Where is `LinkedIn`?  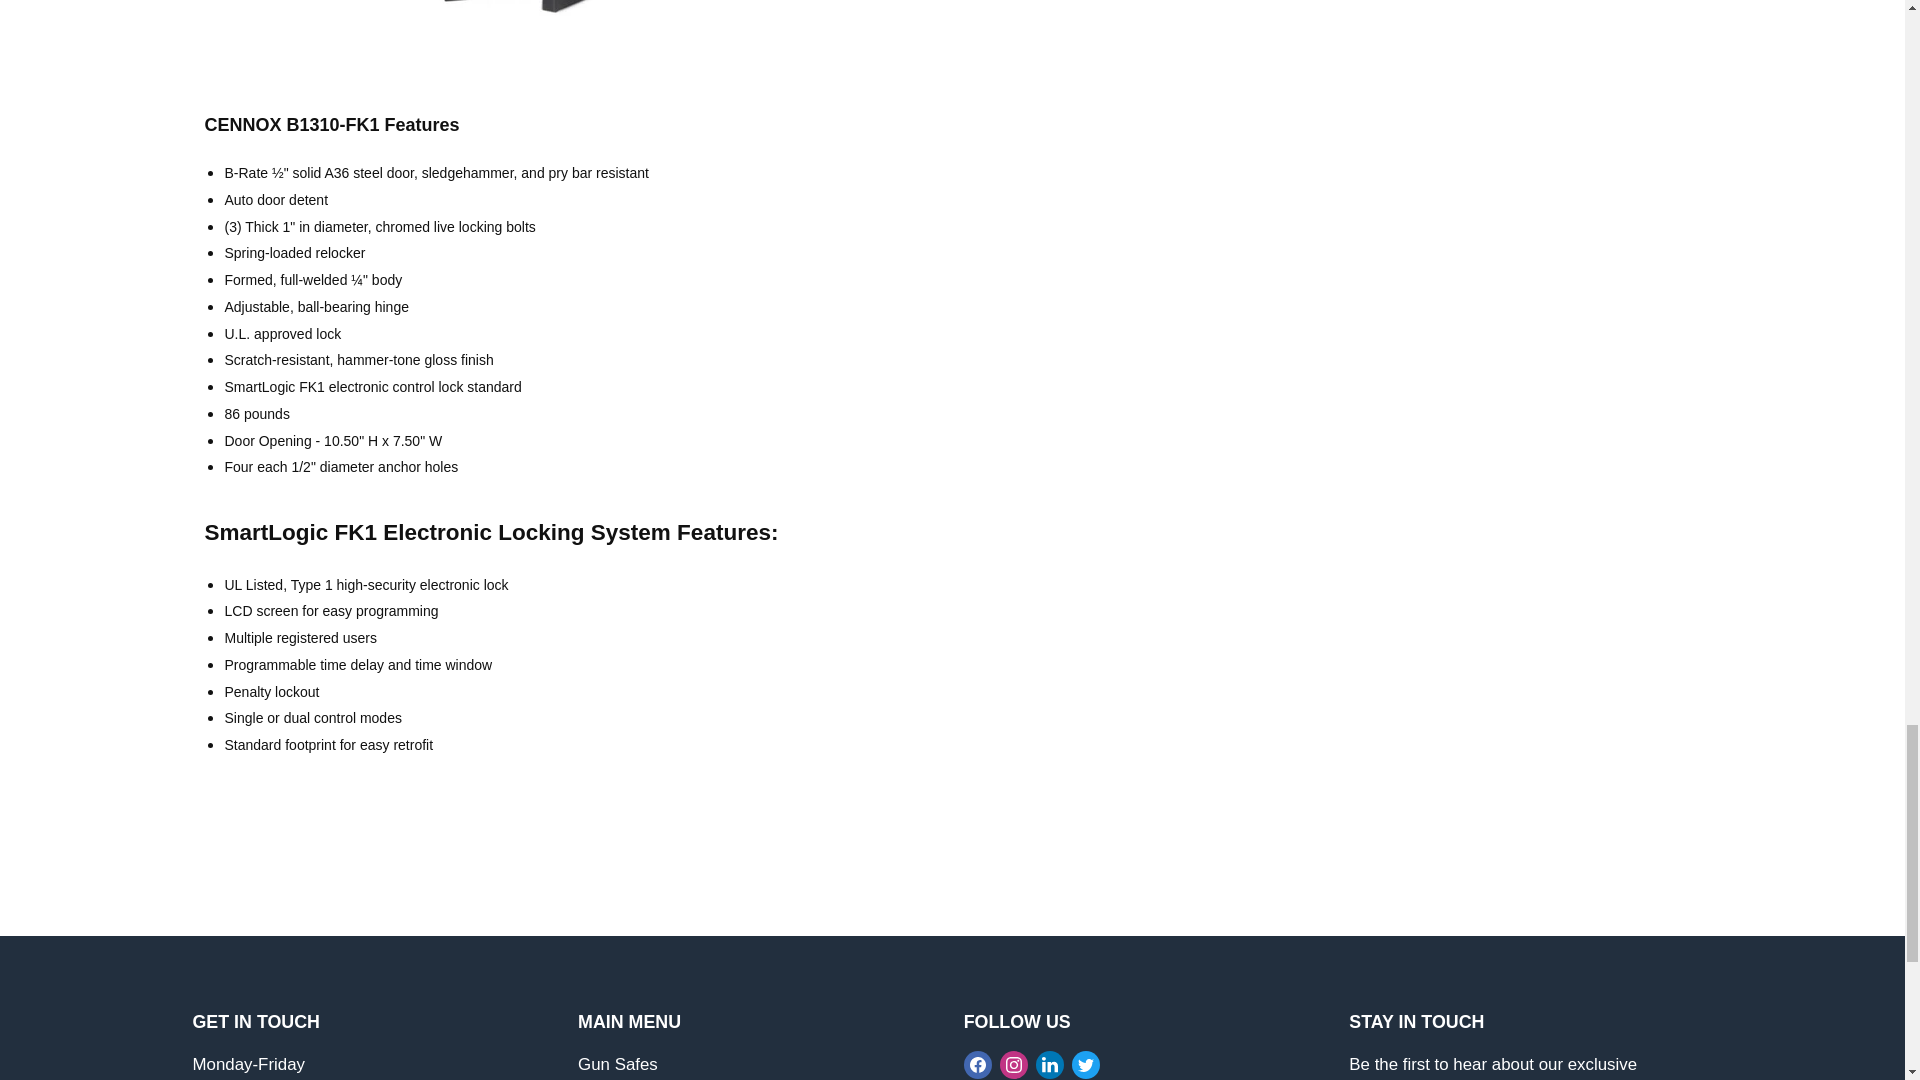 LinkedIn is located at coordinates (1050, 1063).